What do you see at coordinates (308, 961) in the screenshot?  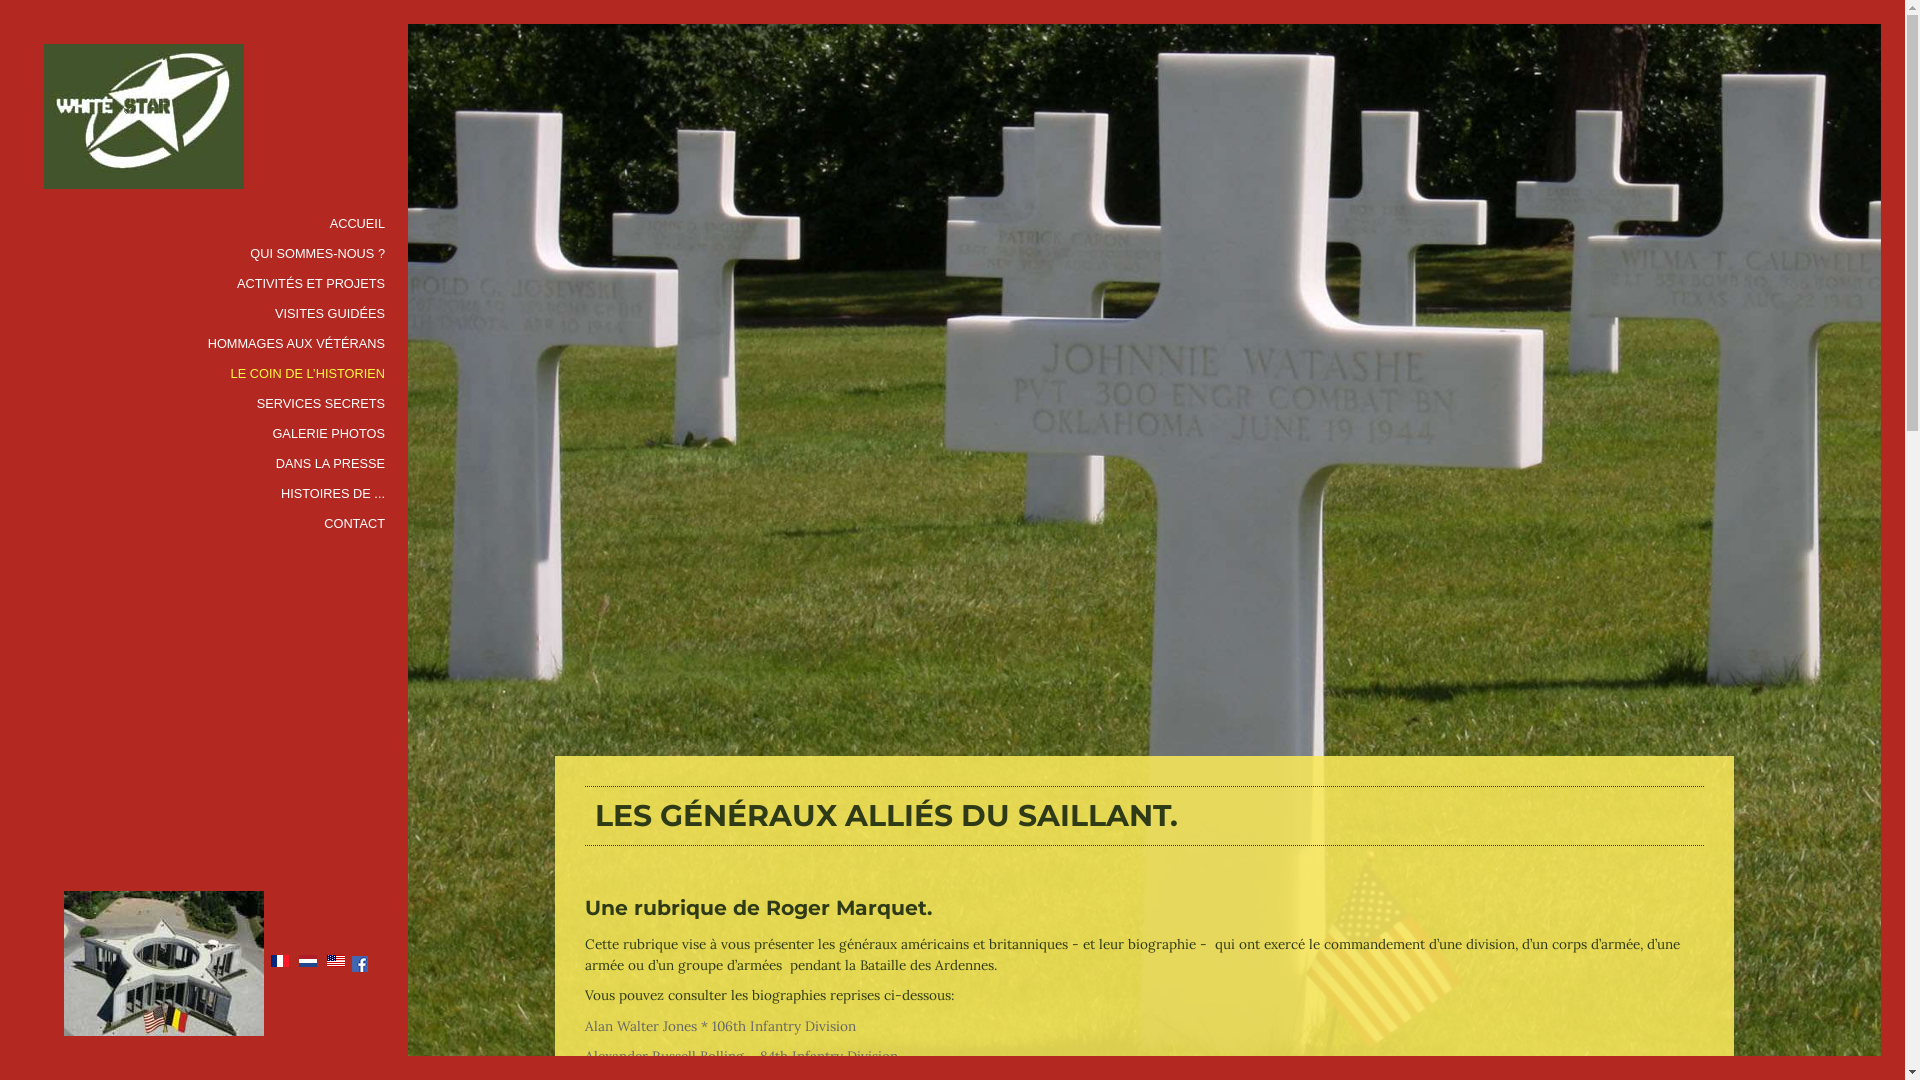 I see `Nederlands nl-NL` at bounding box center [308, 961].